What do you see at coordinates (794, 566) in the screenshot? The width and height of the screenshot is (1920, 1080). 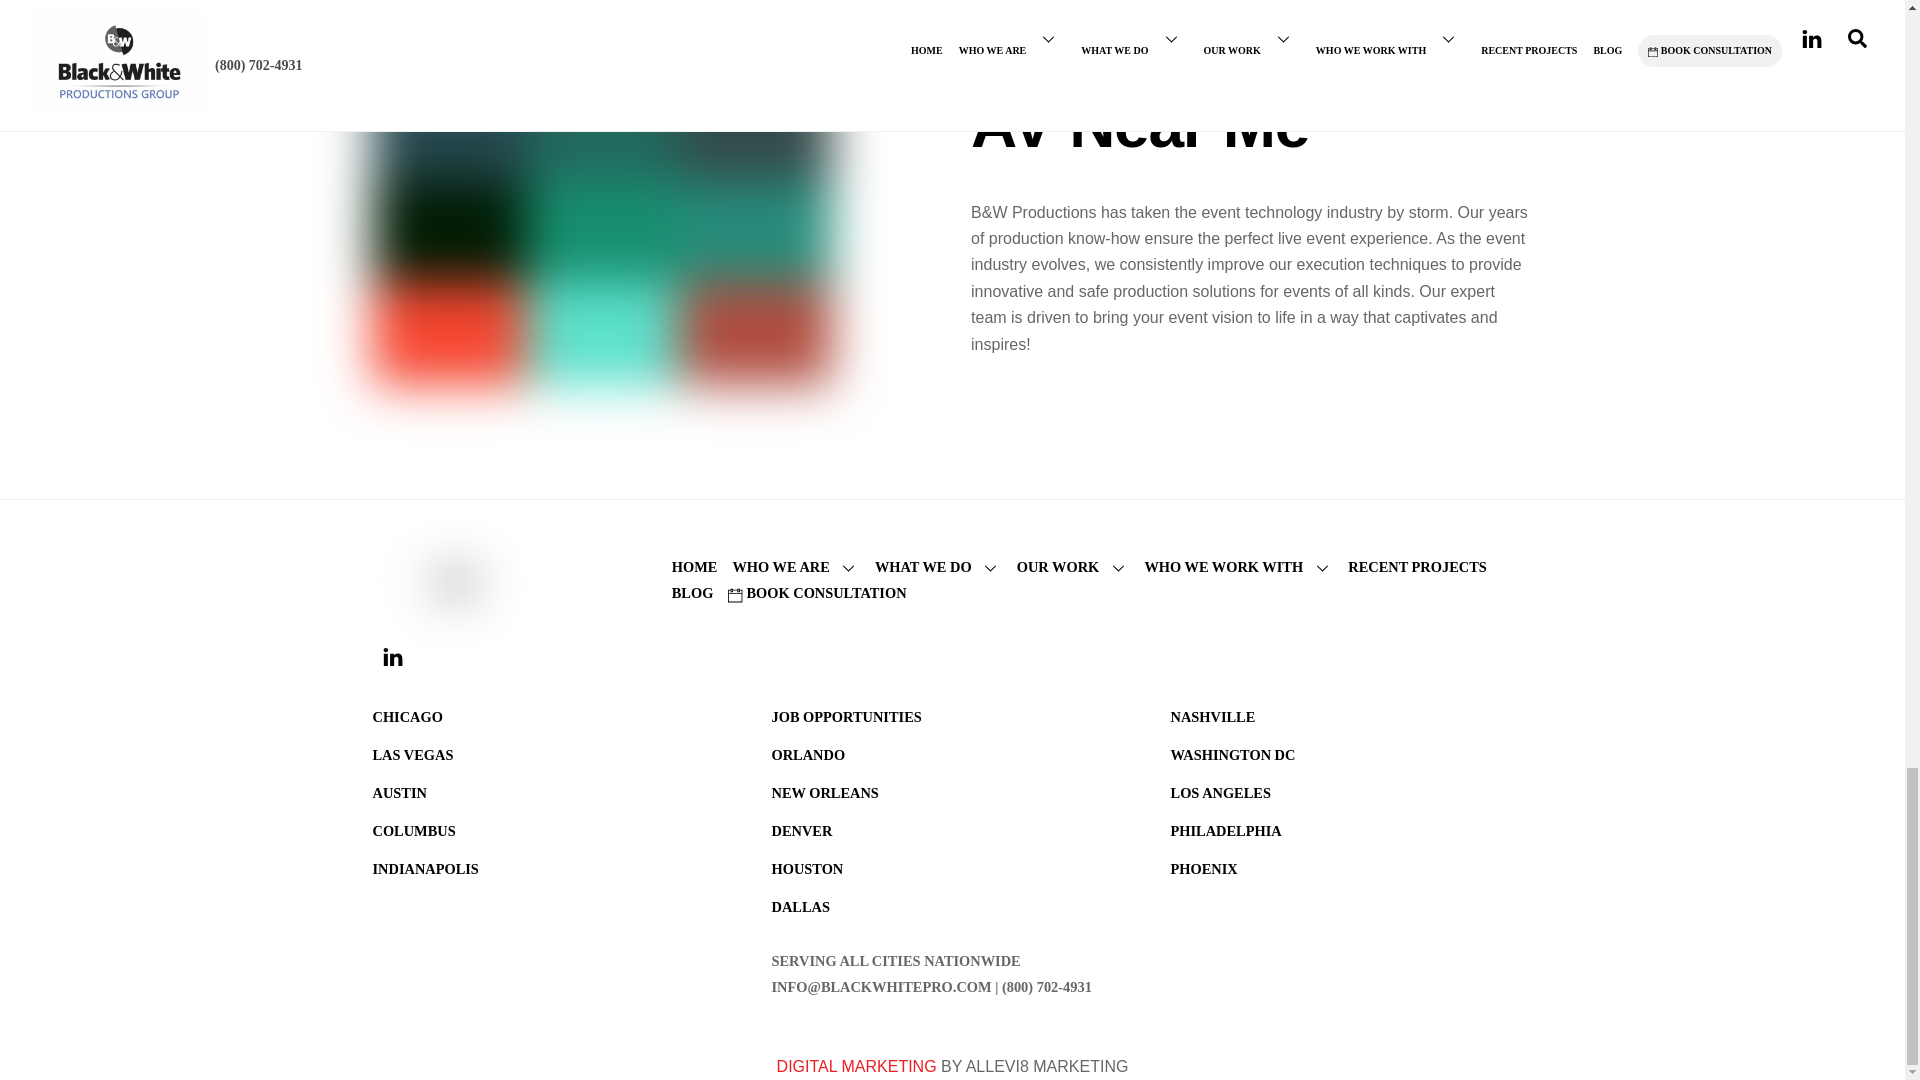 I see `WHO WE ARE` at bounding box center [794, 566].